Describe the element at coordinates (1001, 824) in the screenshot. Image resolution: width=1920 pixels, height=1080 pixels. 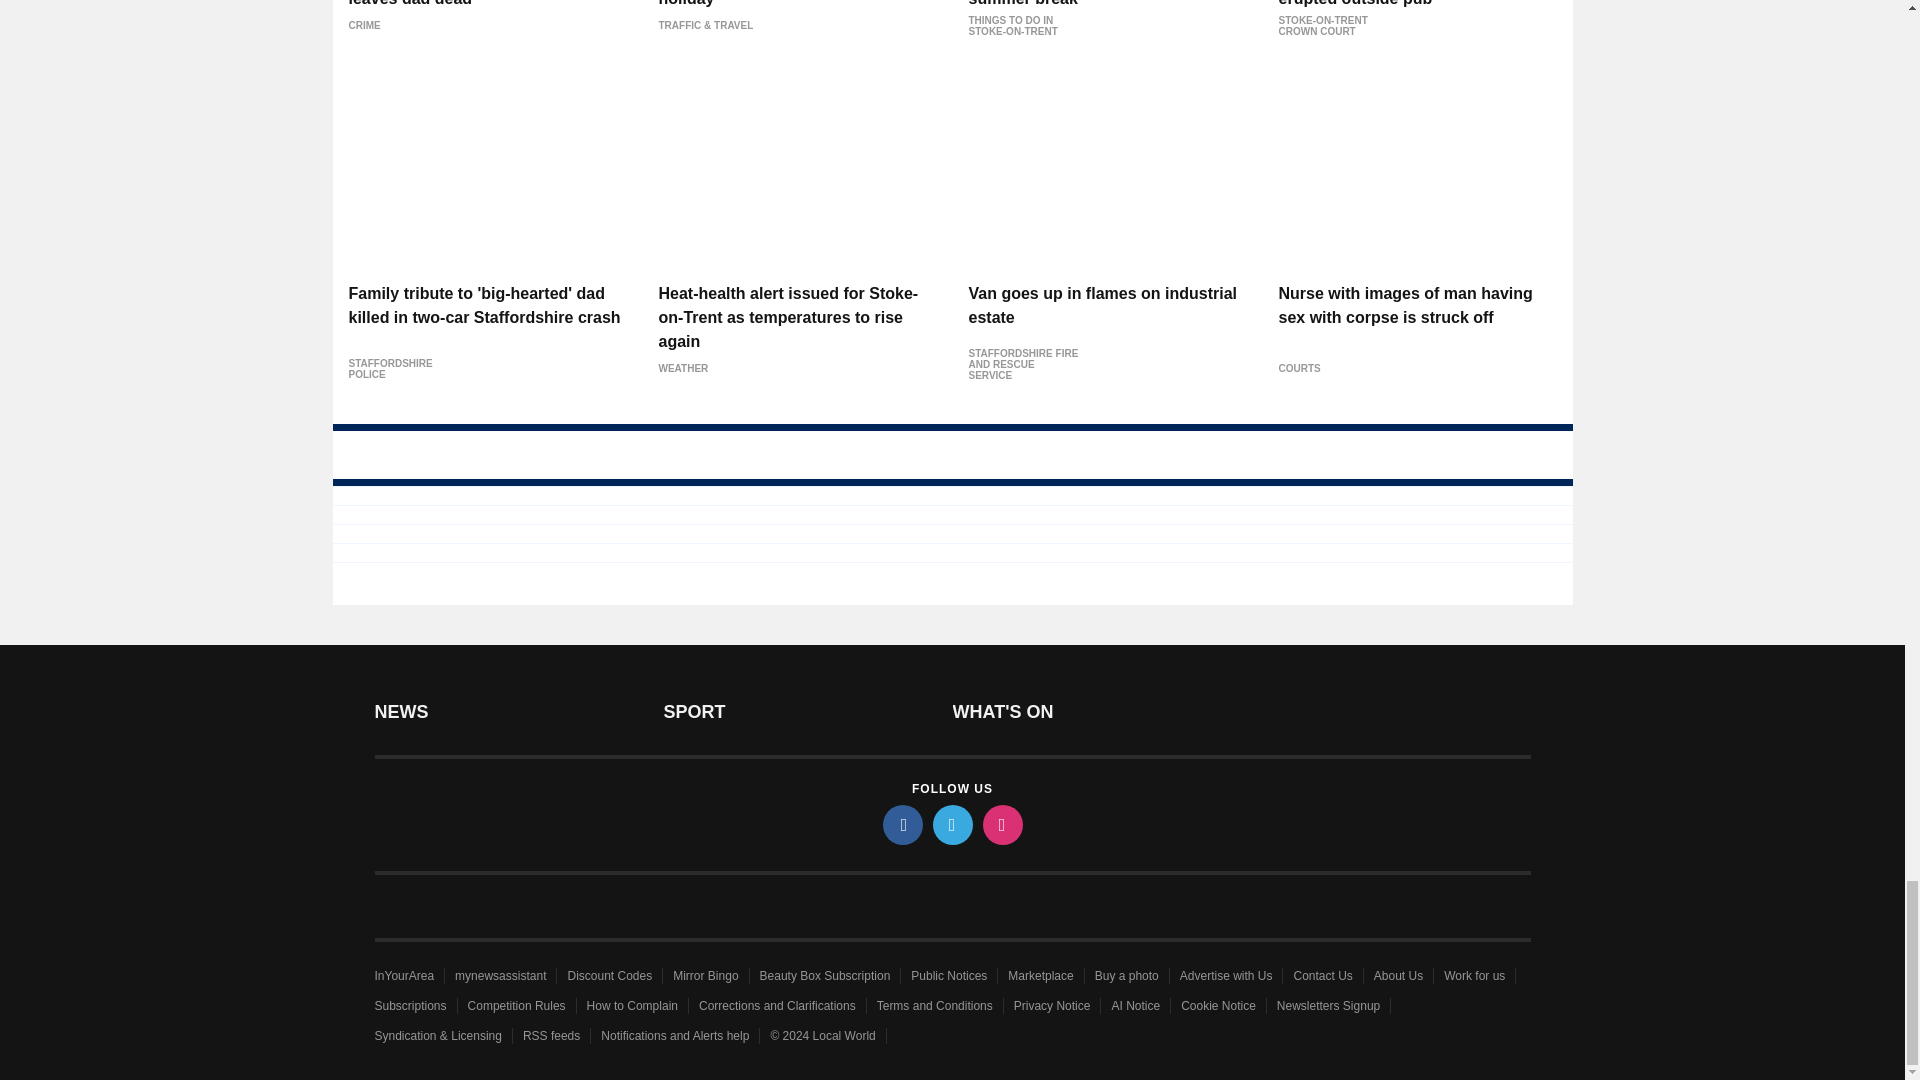
I see `instagram` at that location.